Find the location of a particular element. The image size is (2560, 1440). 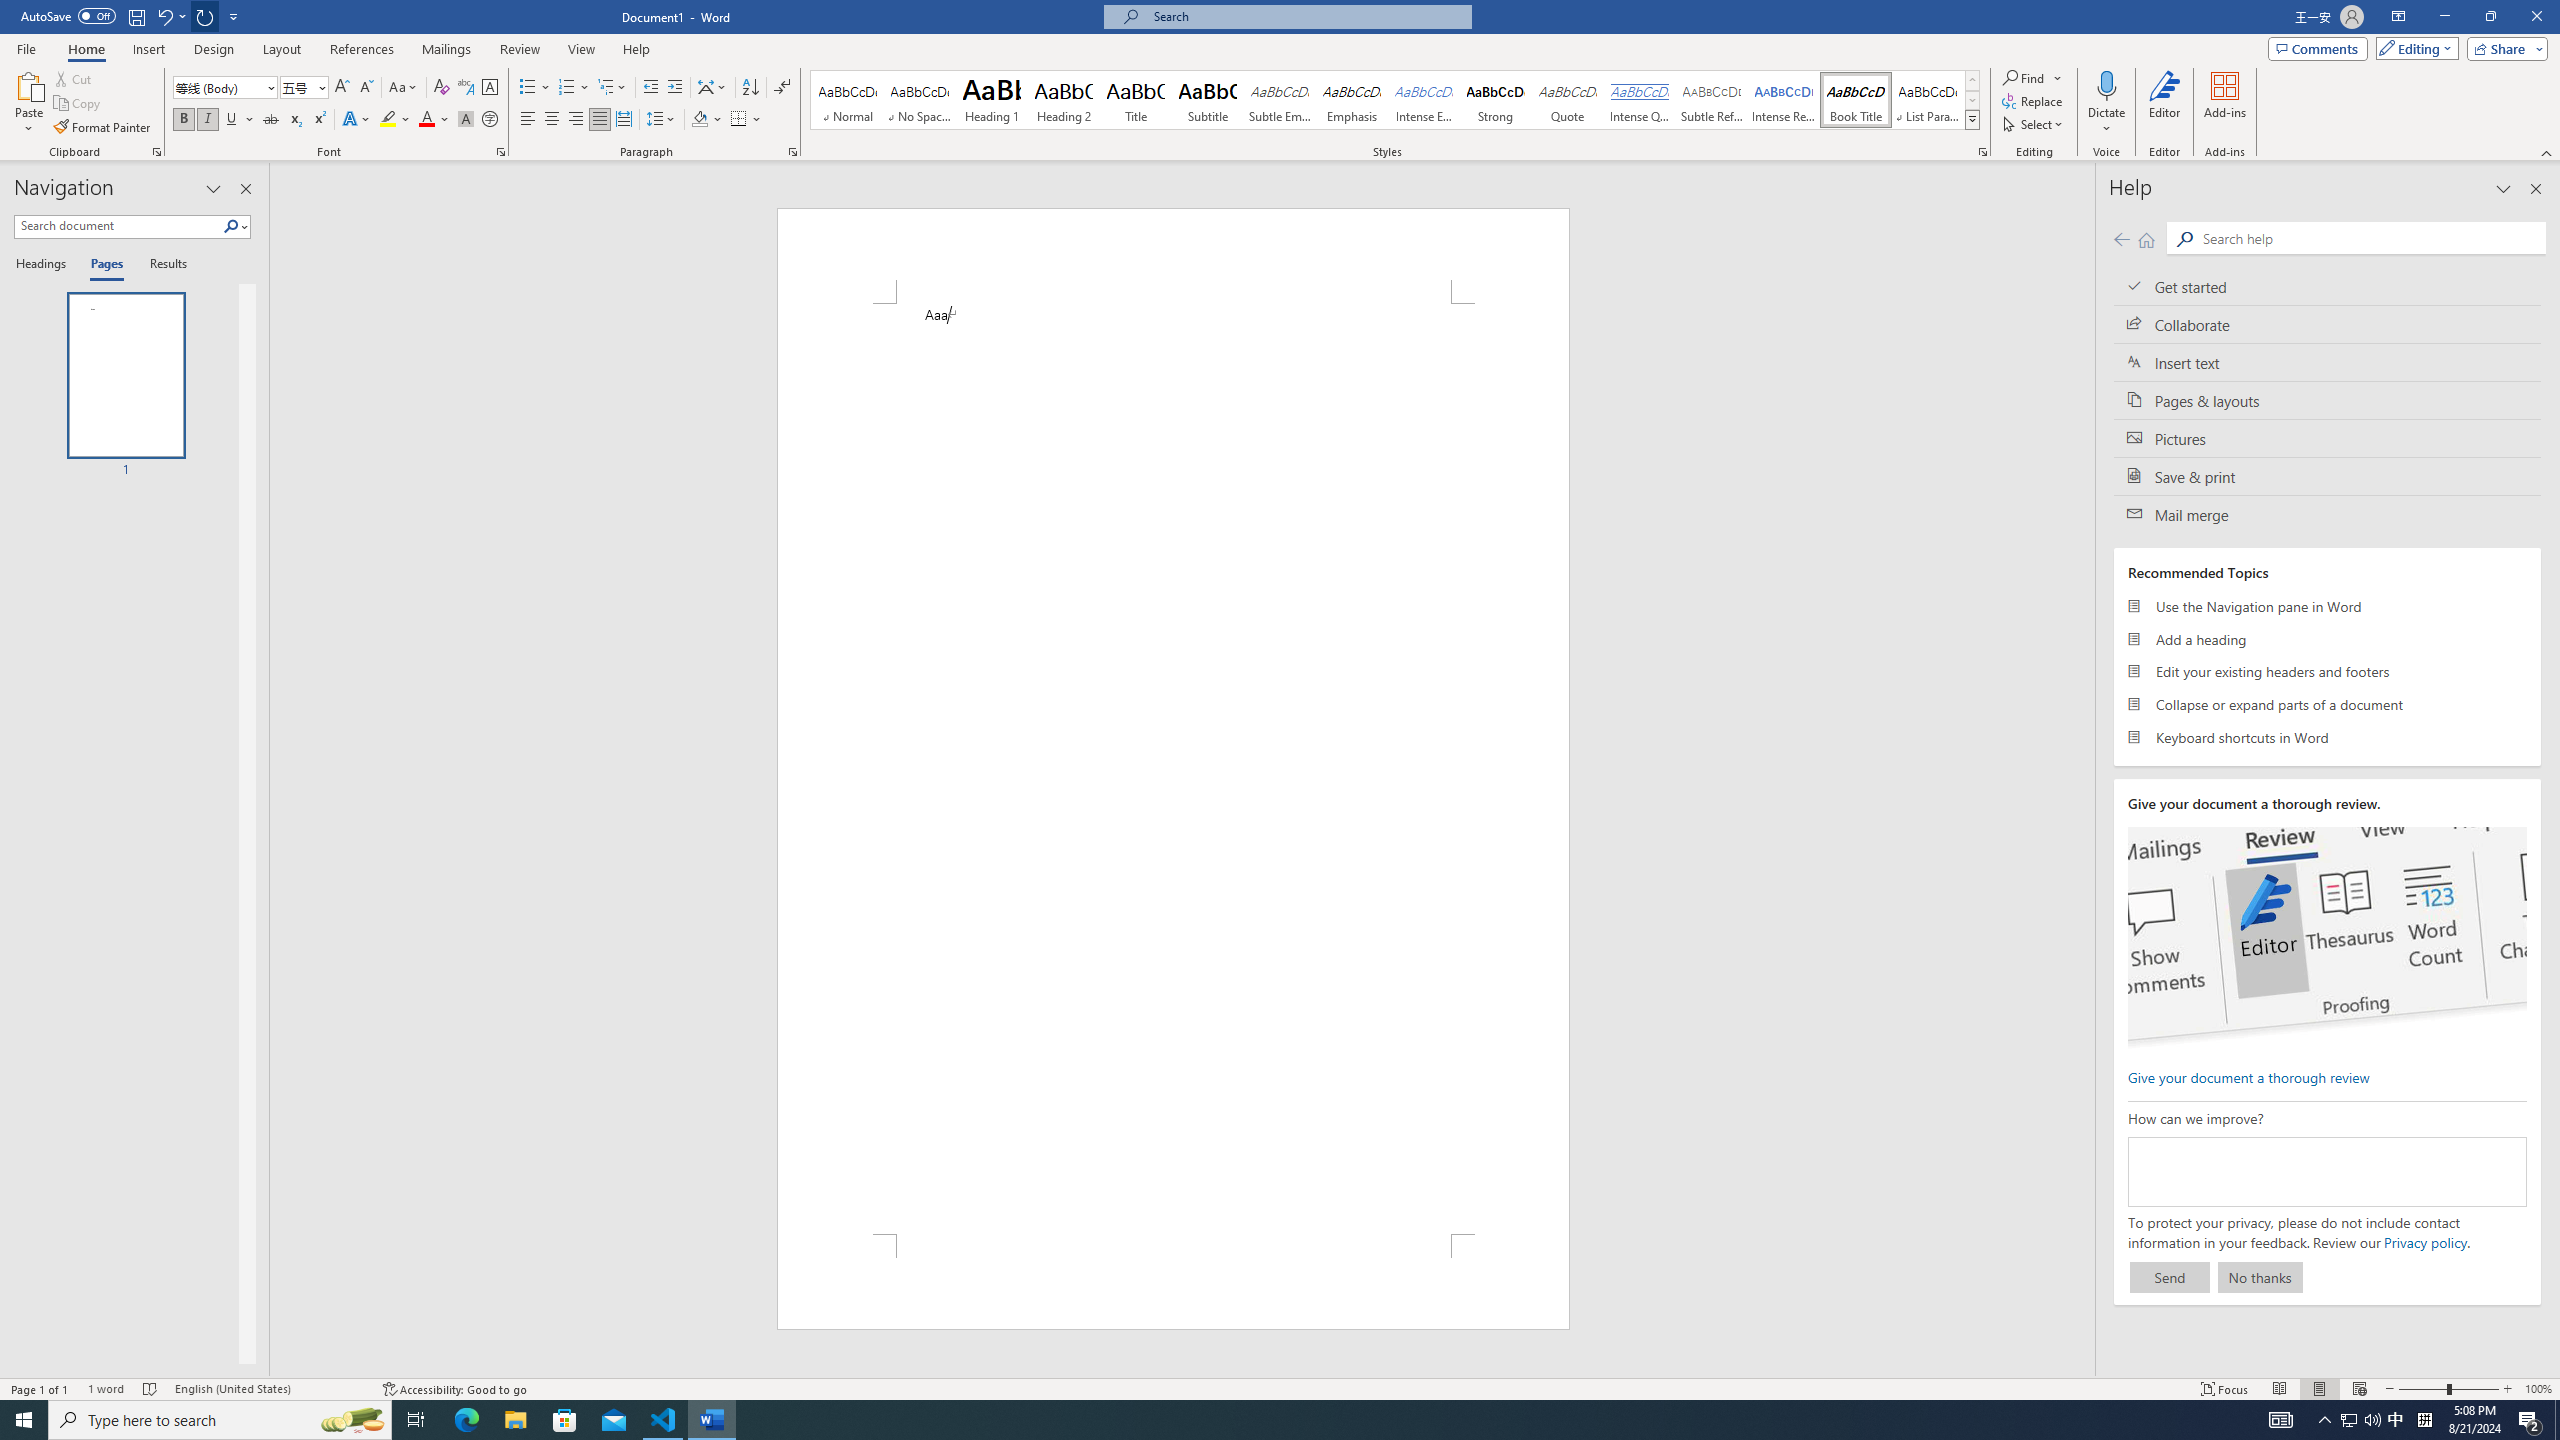

Zoom 100% is located at coordinates (2538, 1389).